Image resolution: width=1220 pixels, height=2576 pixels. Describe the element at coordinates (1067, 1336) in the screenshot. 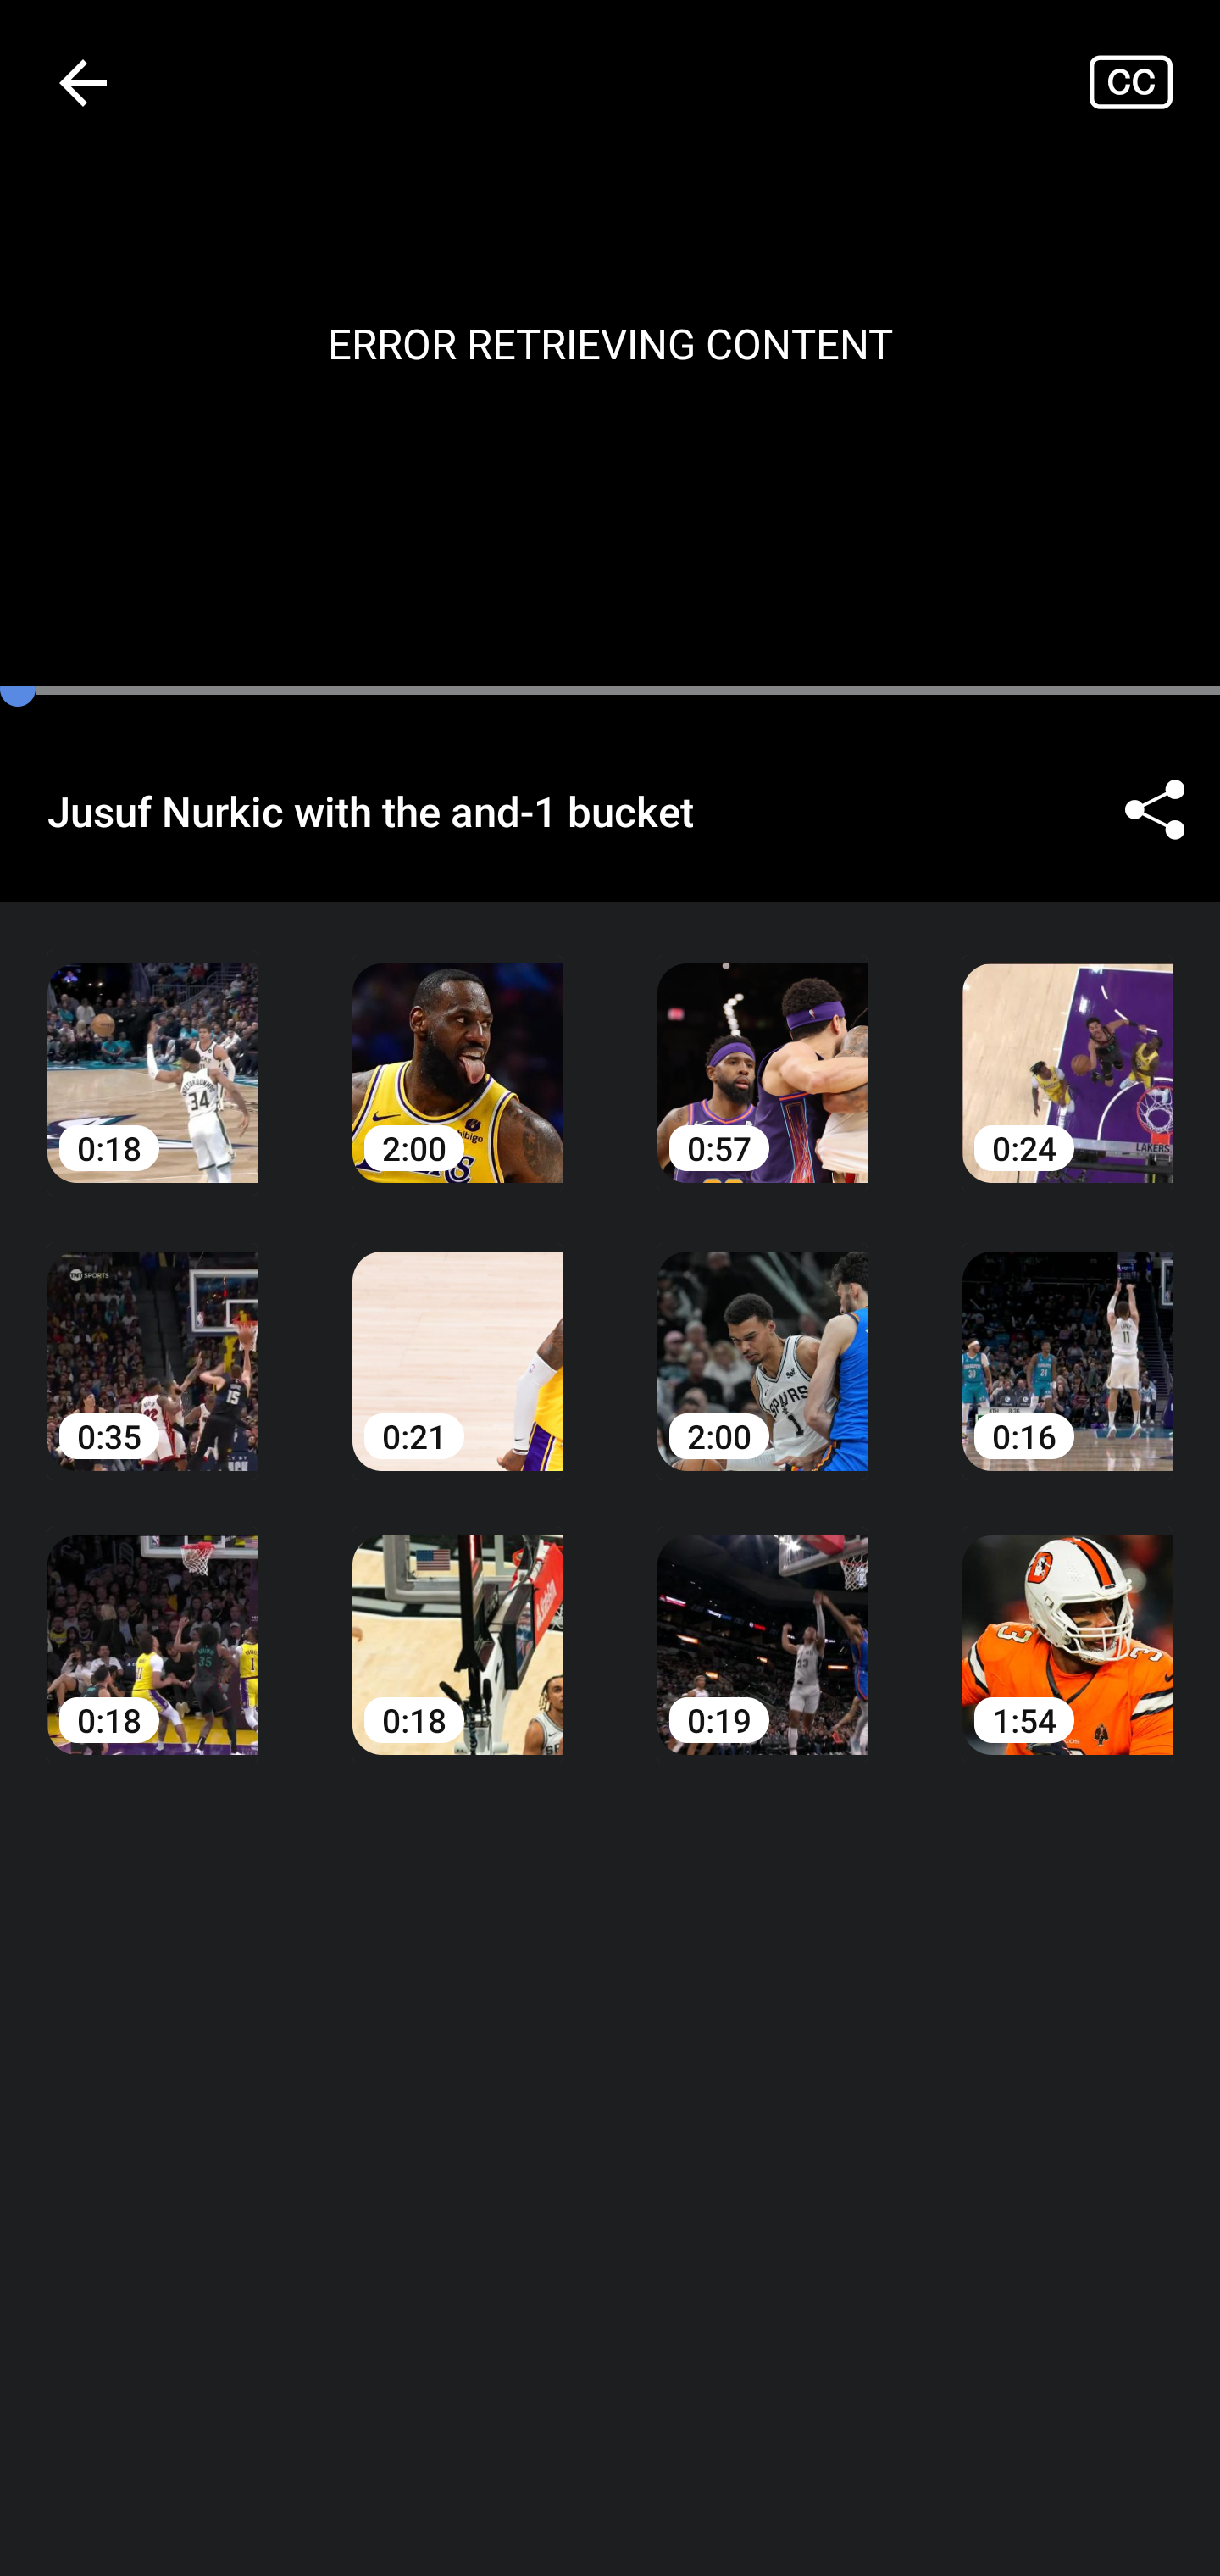

I see `0:16` at that location.